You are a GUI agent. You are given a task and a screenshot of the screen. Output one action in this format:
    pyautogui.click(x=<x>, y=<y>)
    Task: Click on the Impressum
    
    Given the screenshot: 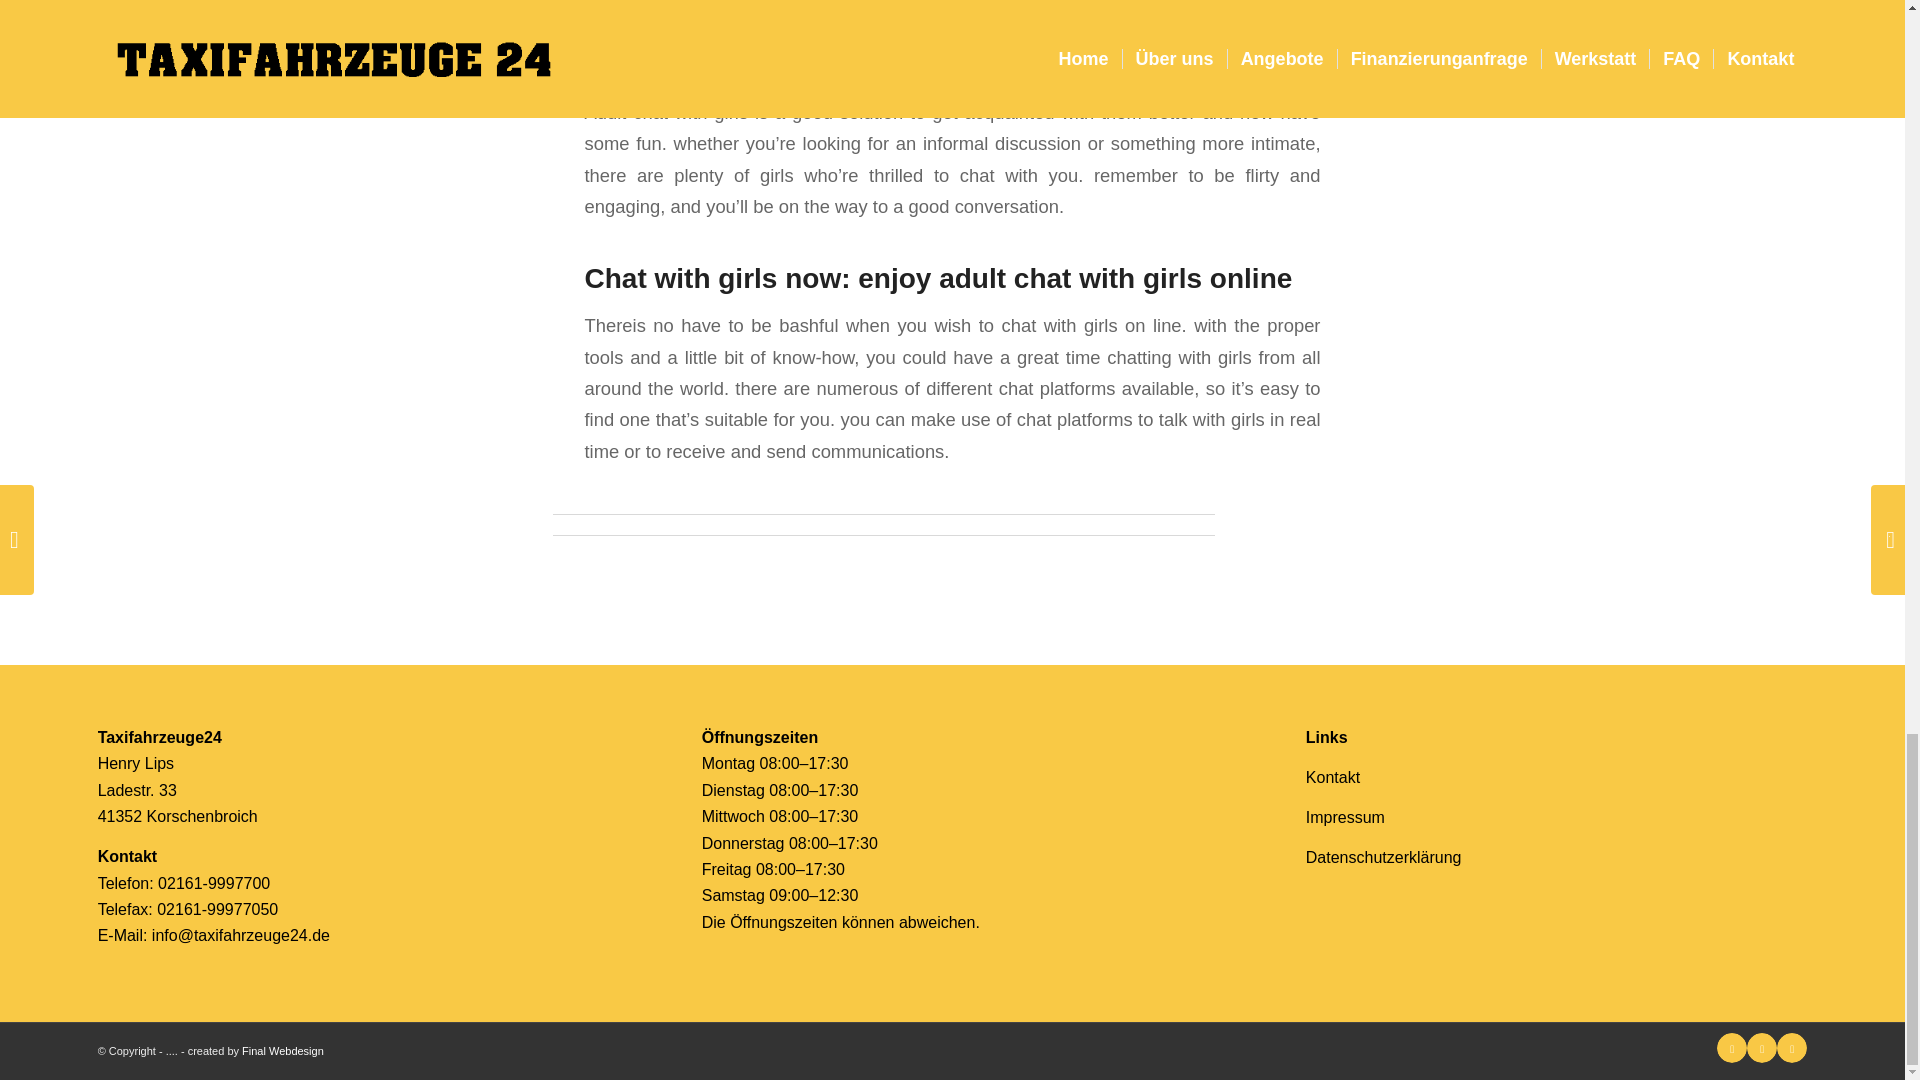 What is the action you would take?
    pyautogui.click(x=1344, y=817)
    